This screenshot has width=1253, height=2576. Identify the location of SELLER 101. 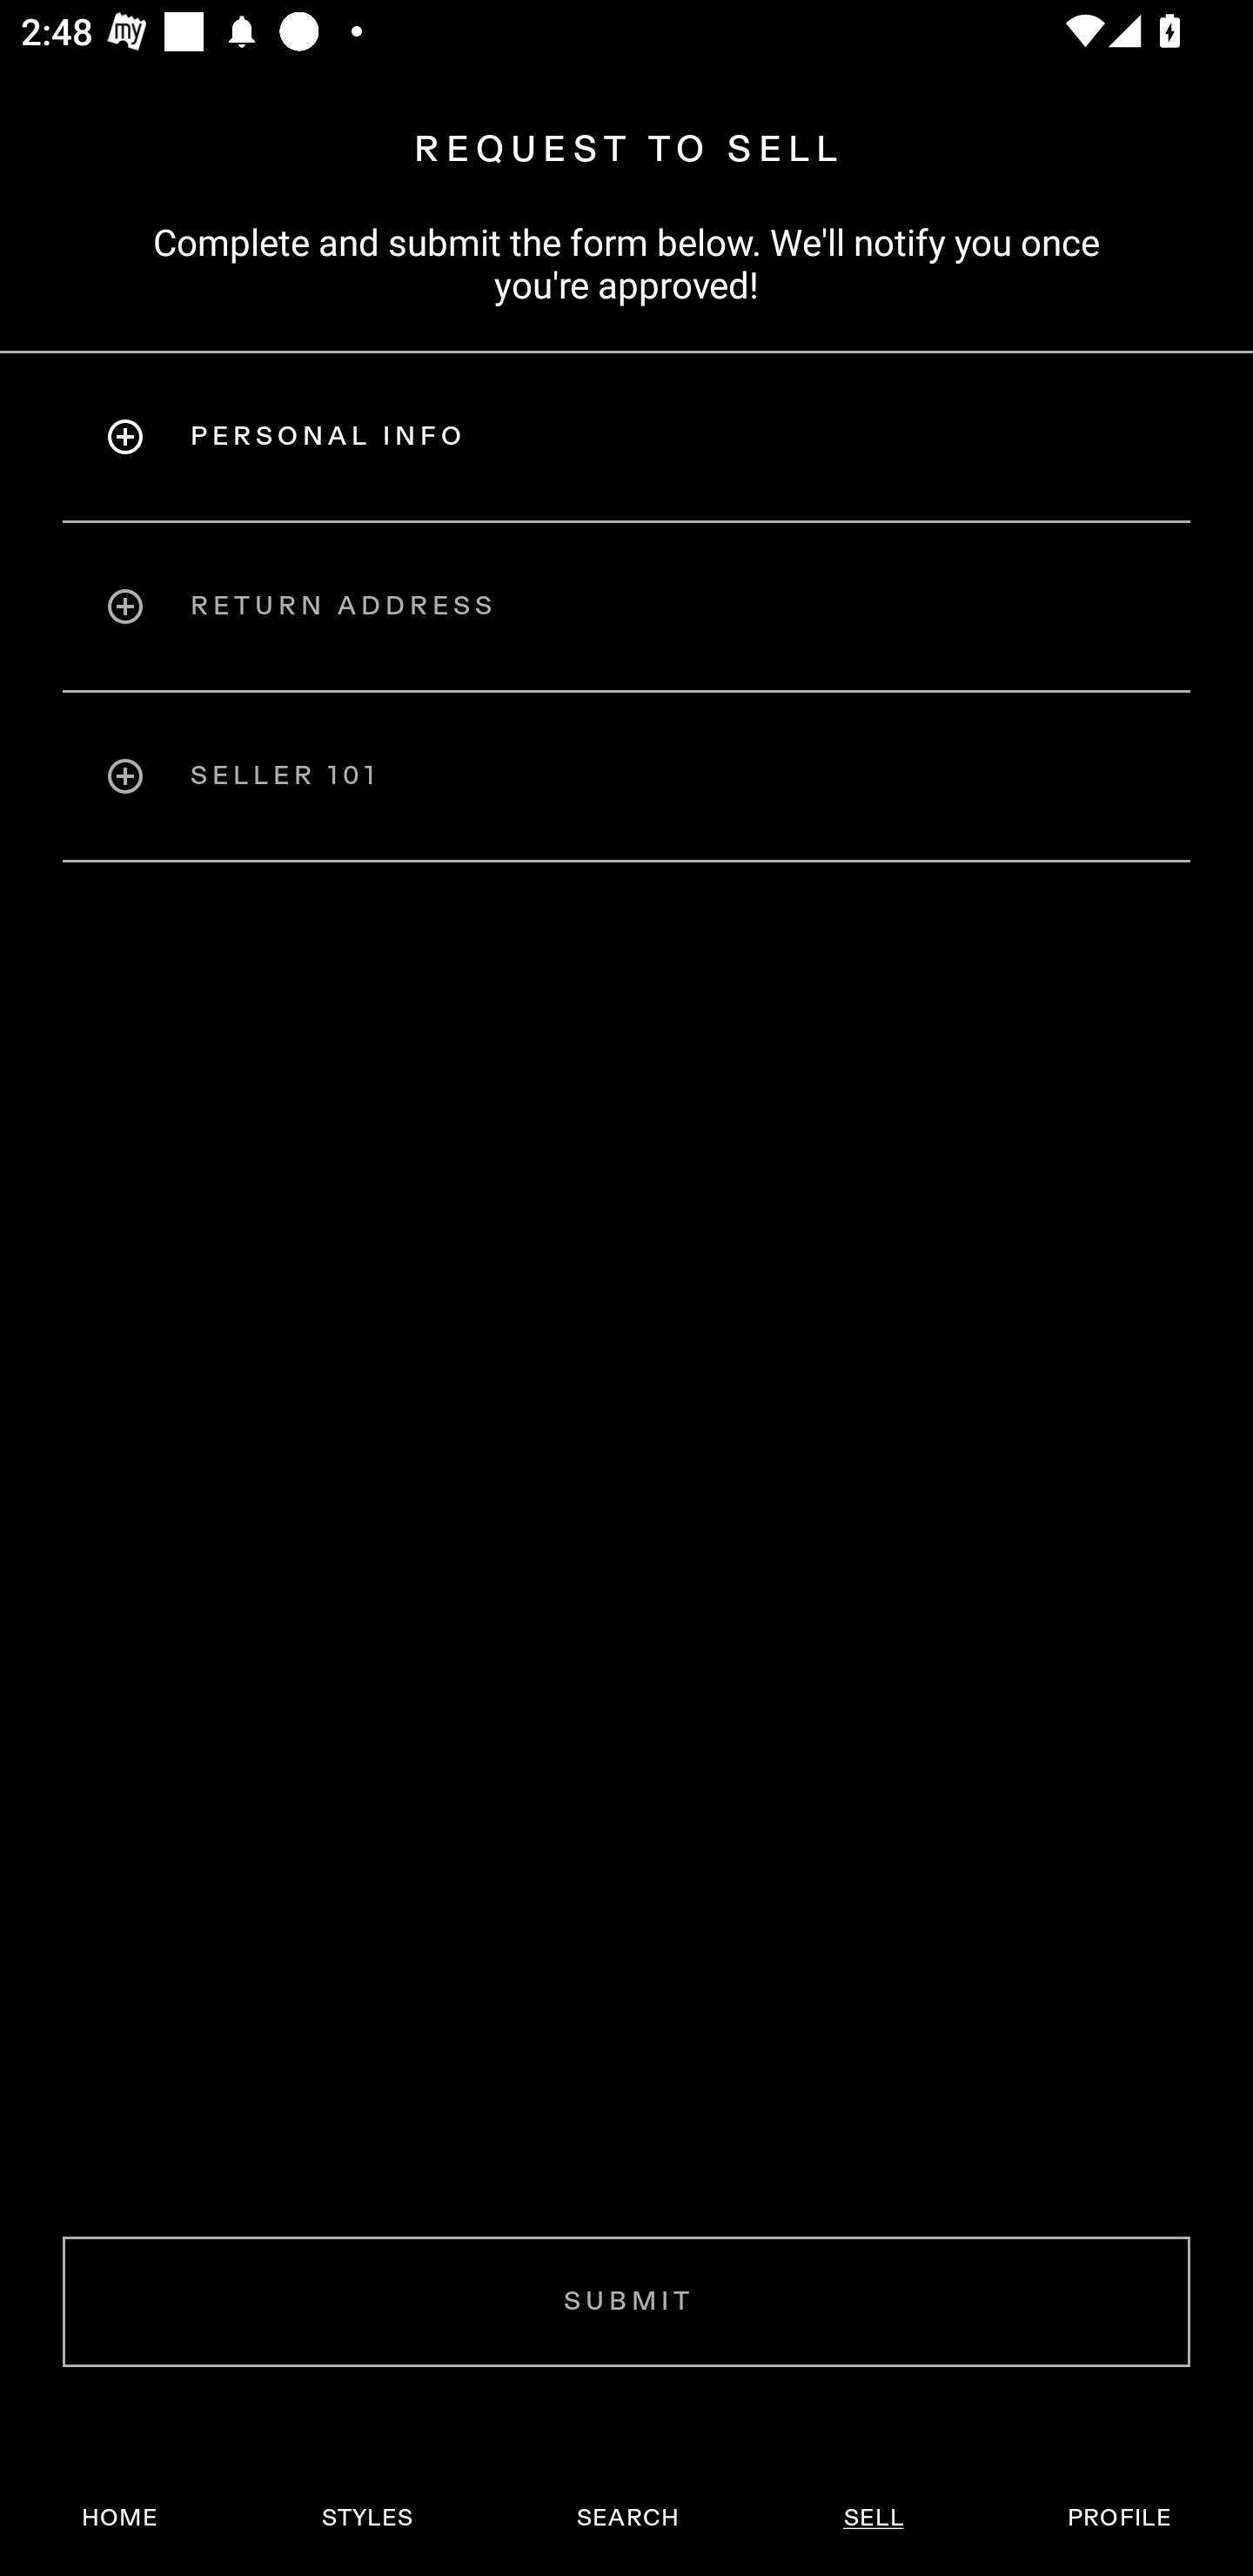
(626, 776).